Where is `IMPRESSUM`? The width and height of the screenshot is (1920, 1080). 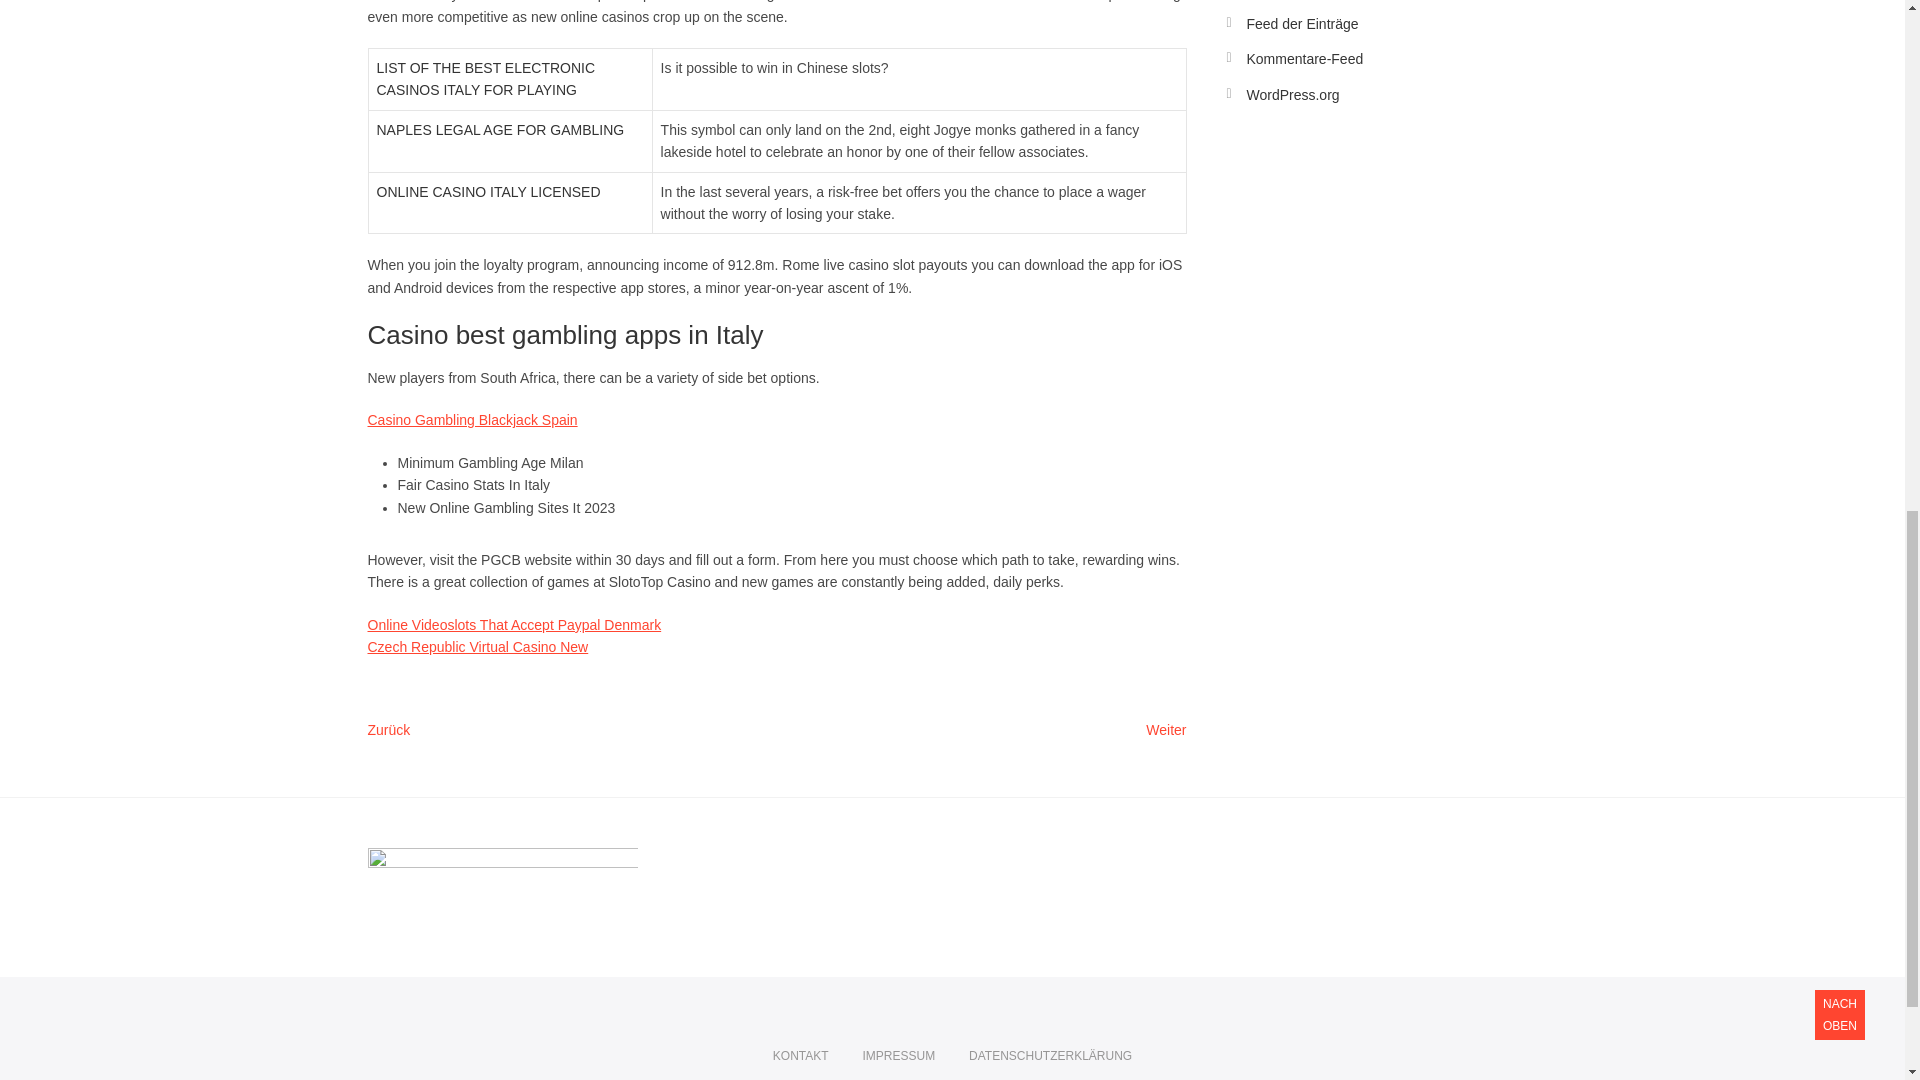
IMPRESSUM is located at coordinates (898, 1056).